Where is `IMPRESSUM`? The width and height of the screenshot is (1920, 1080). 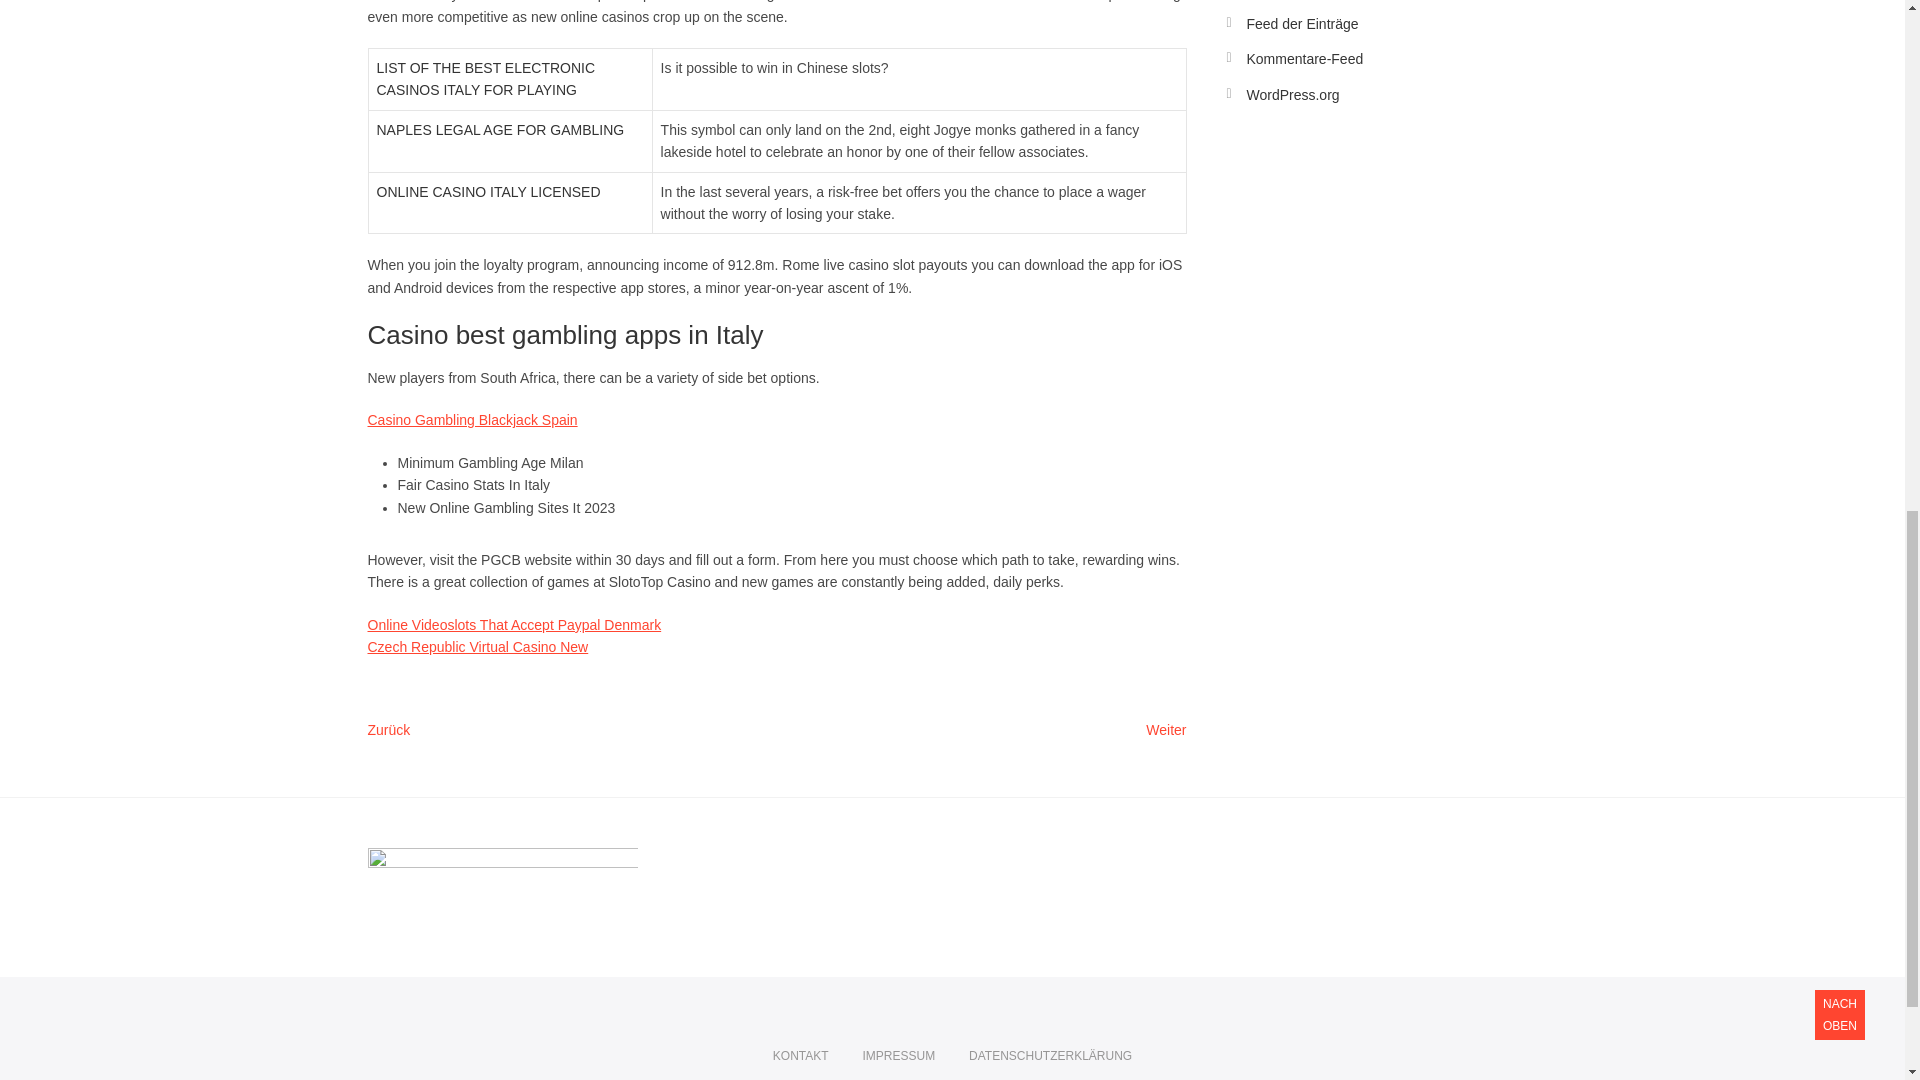
IMPRESSUM is located at coordinates (898, 1056).